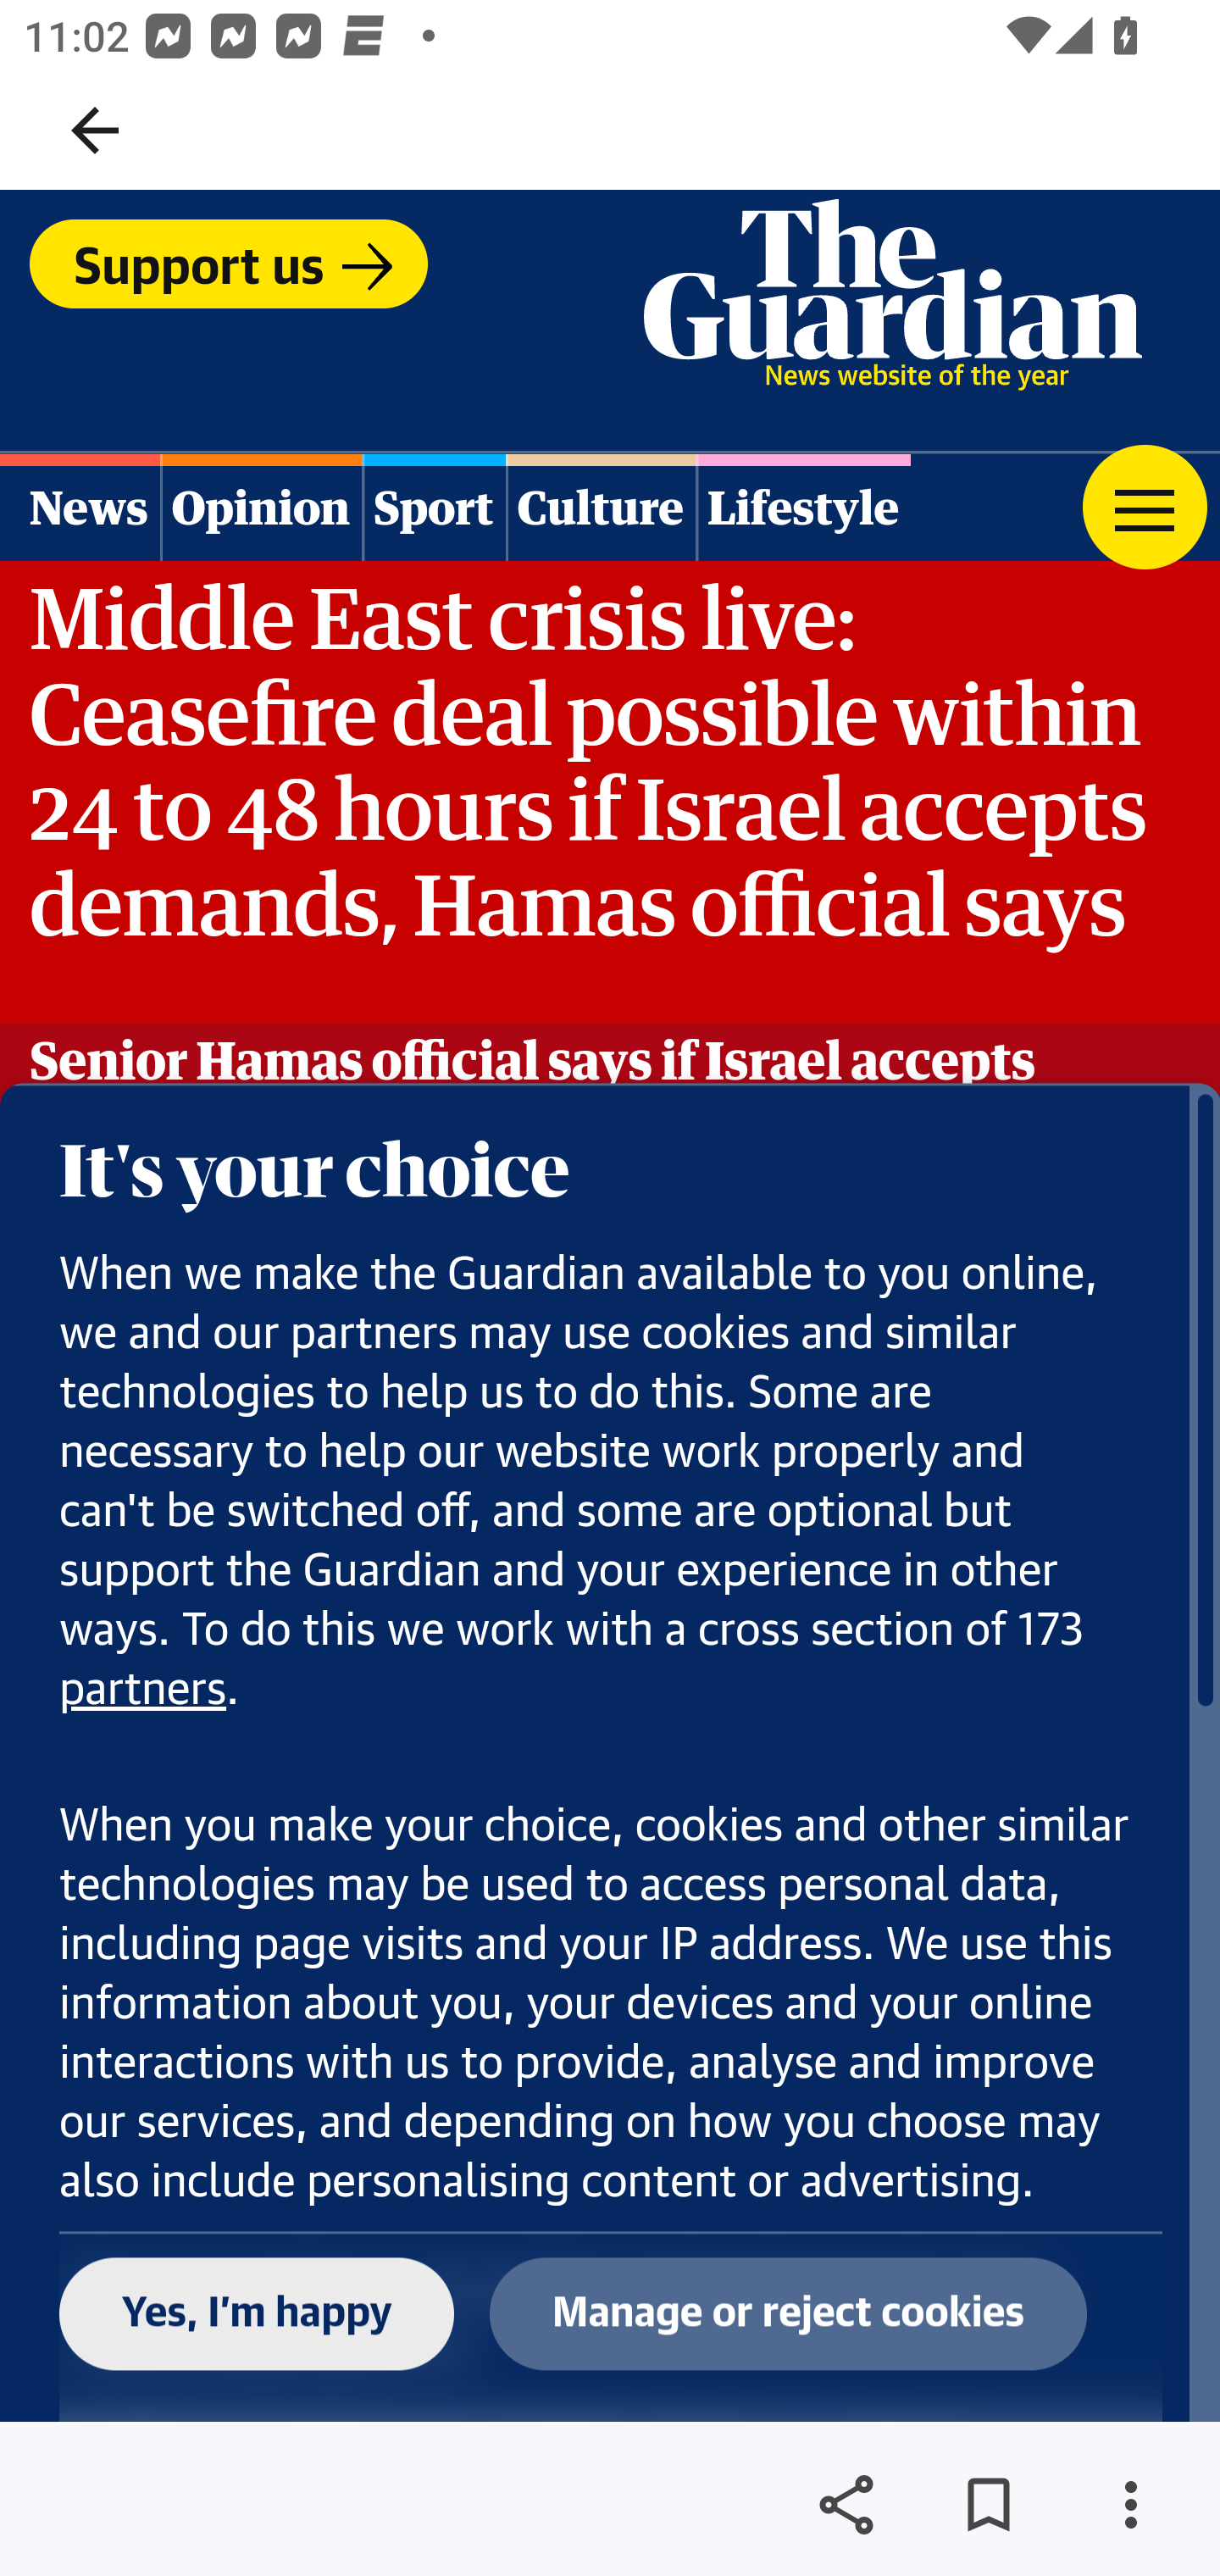 The width and height of the screenshot is (1220, 2576). What do you see at coordinates (95, 130) in the screenshot?
I see `Navigate up` at bounding box center [95, 130].